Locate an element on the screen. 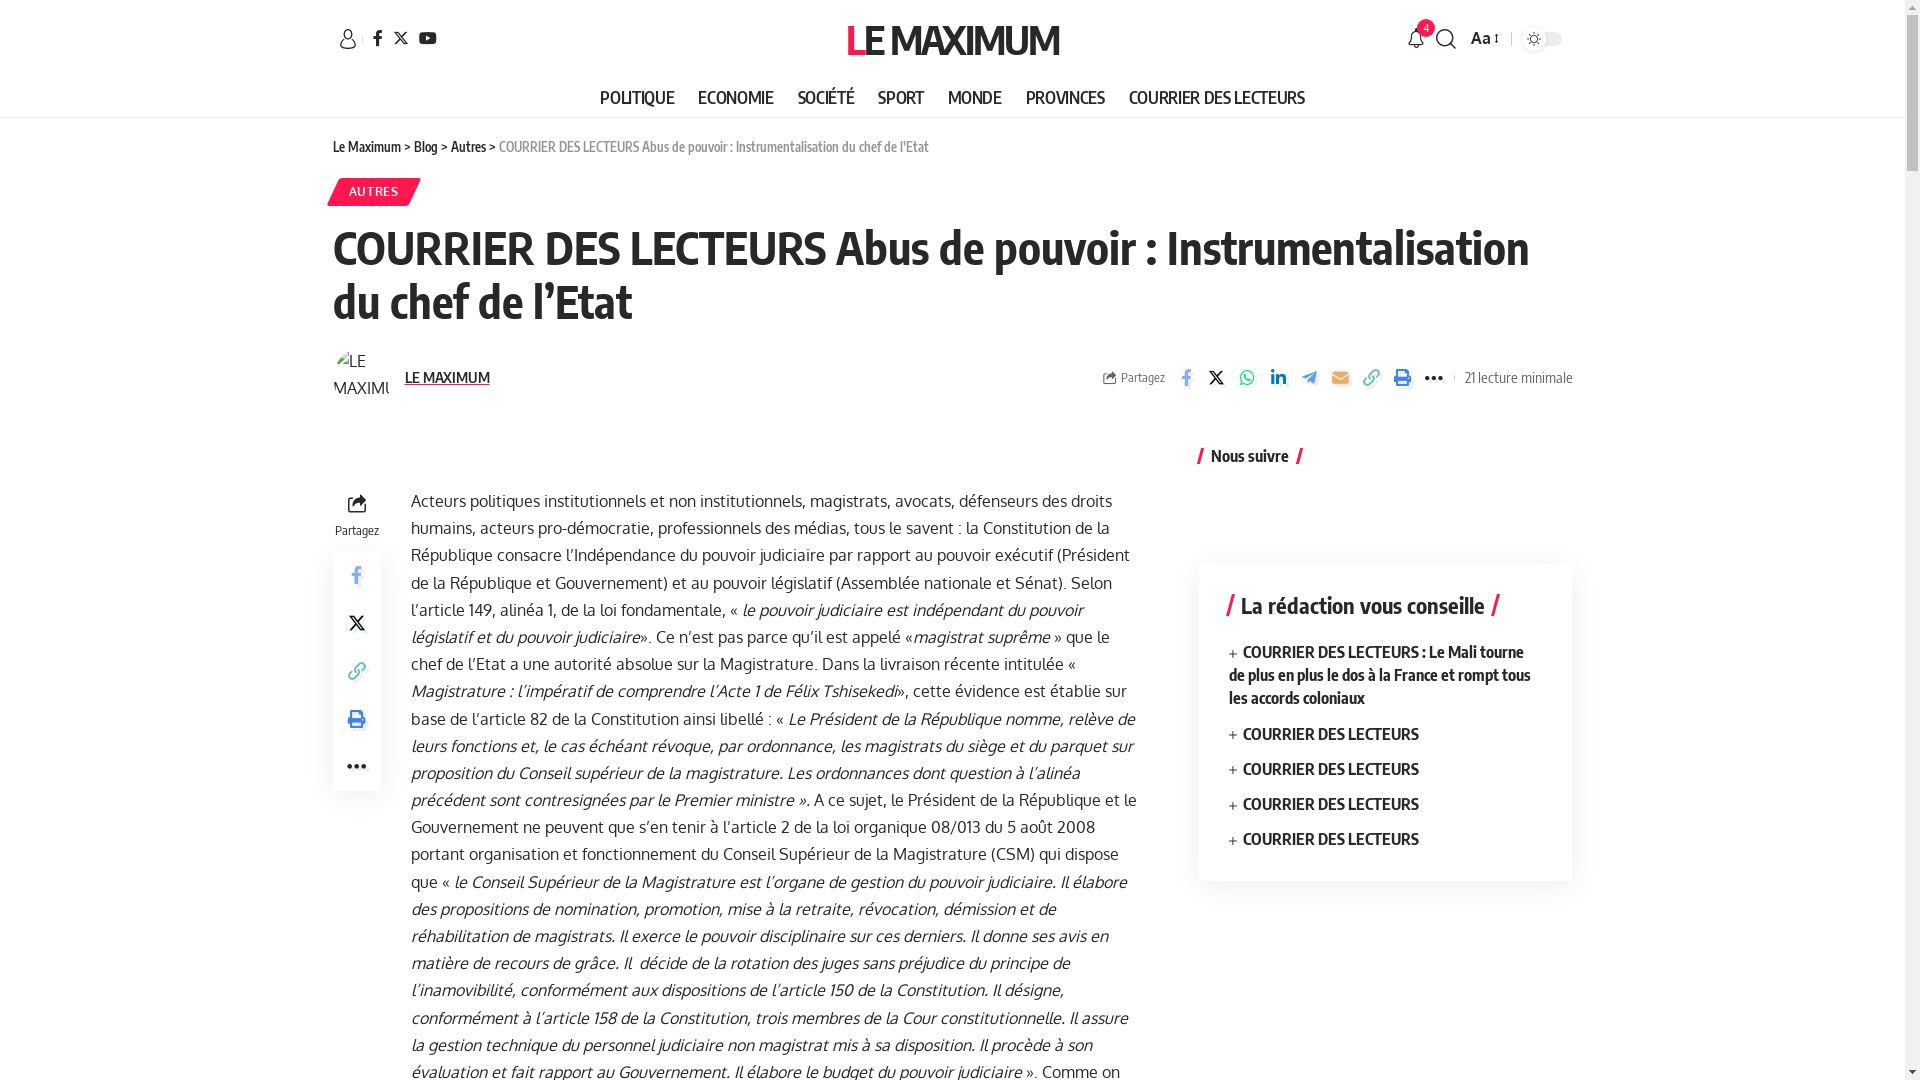  SPORT is located at coordinates (900, 98).